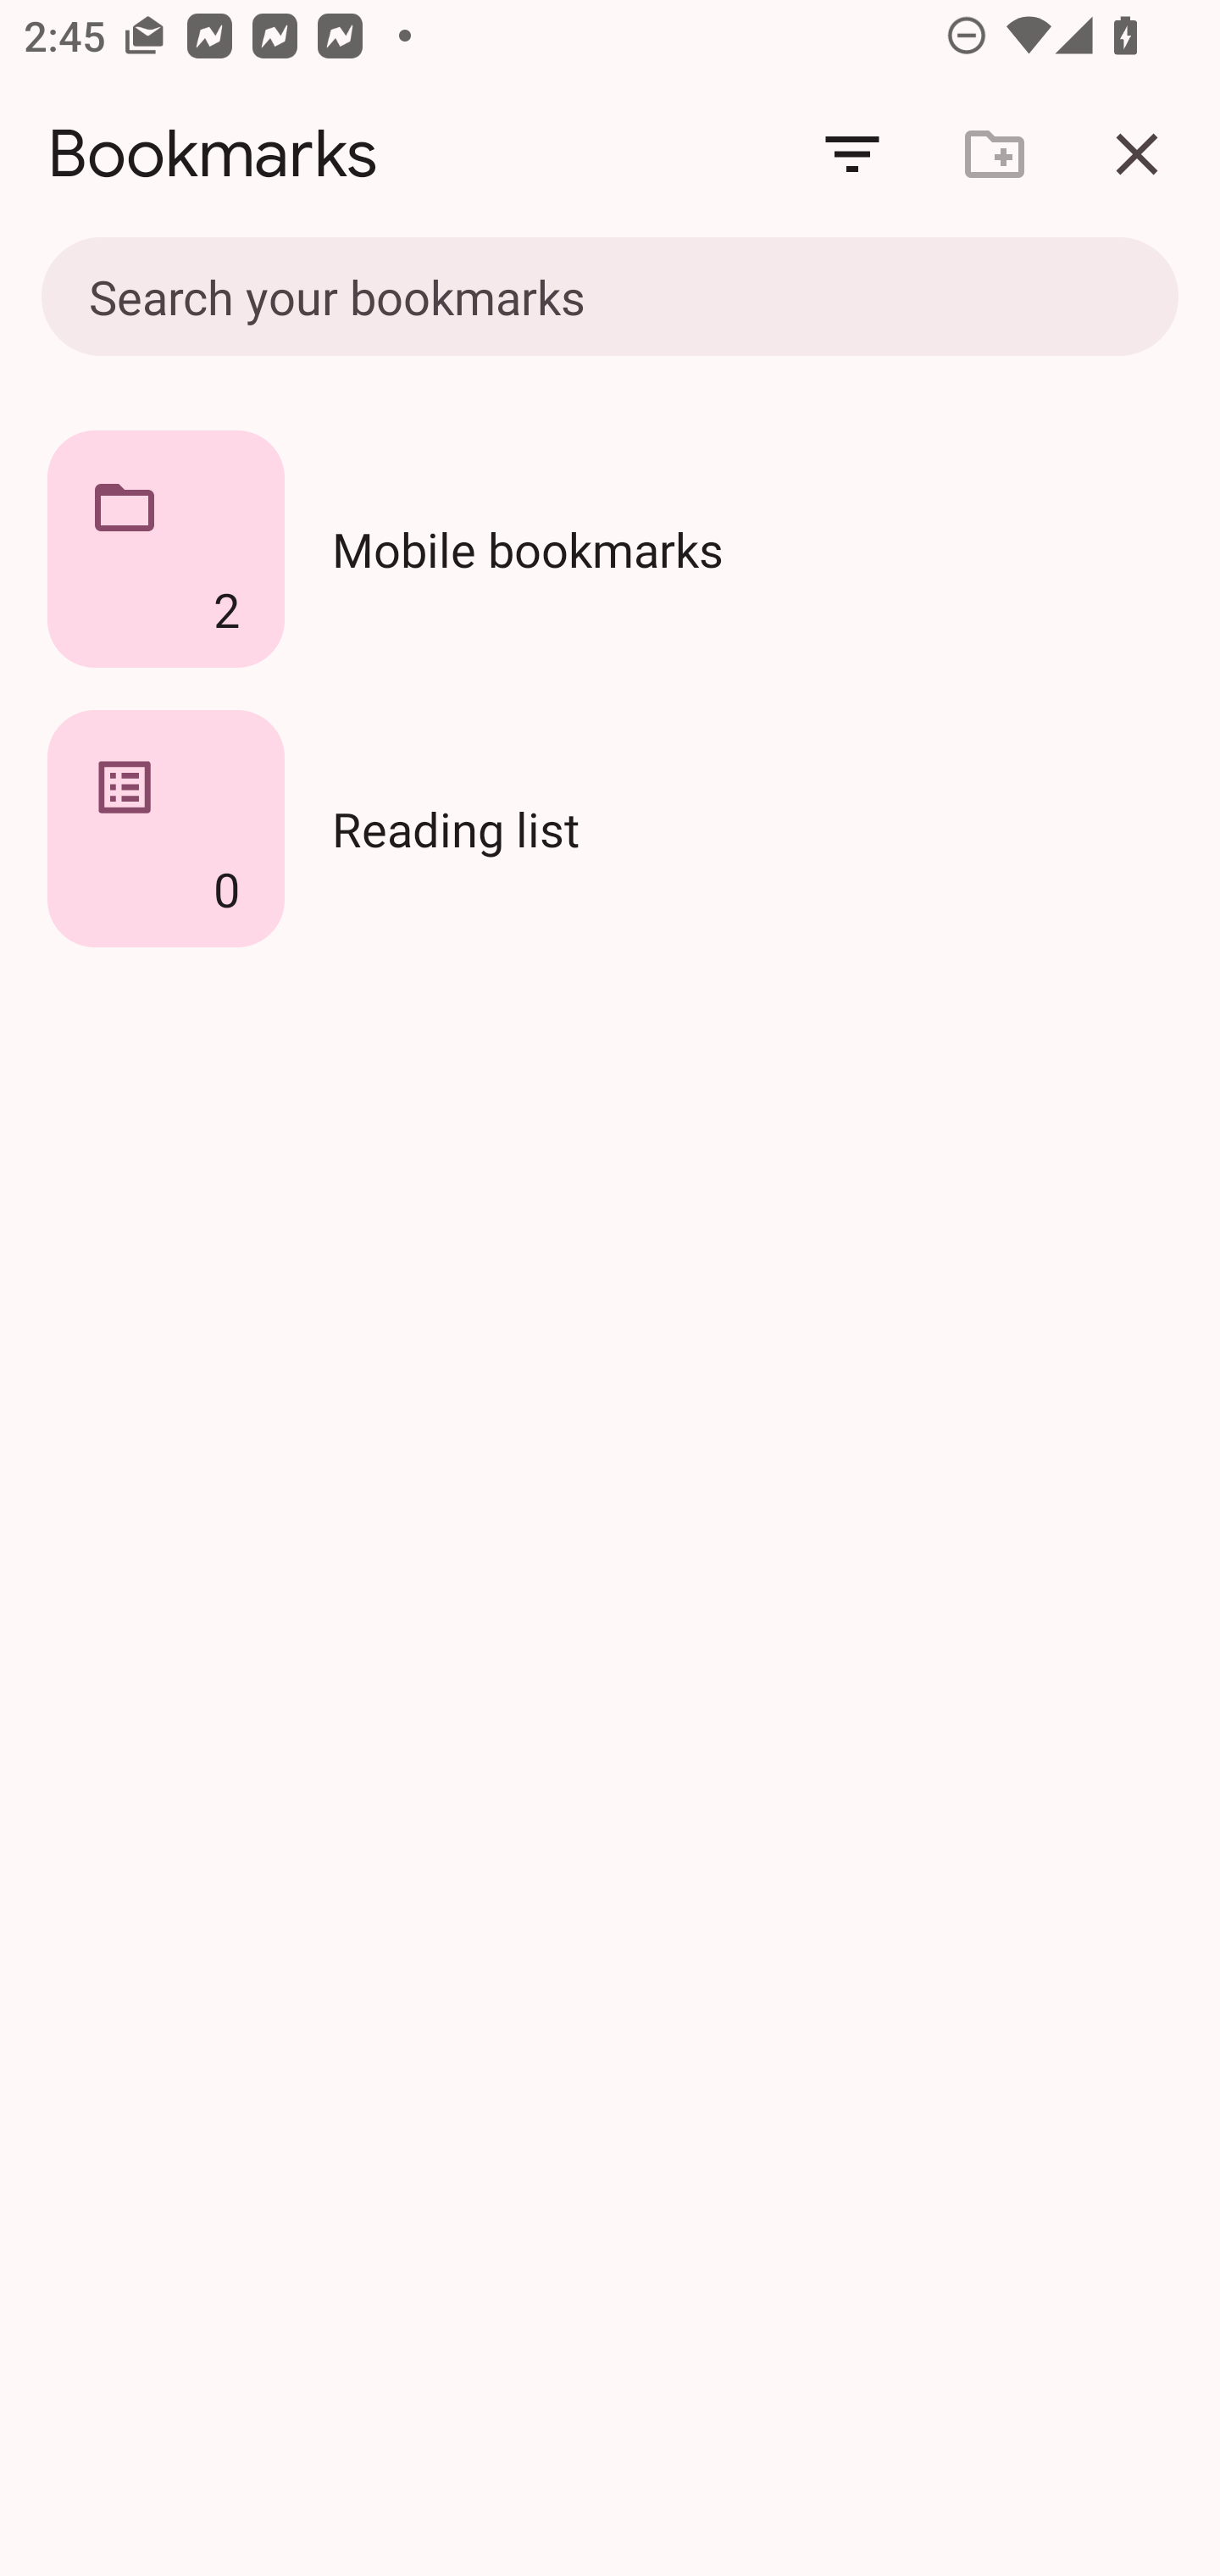 This screenshot has width=1220, height=2576. What do you see at coordinates (995, 154) in the screenshot?
I see `Create new folder` at bounding box center [995, 154].